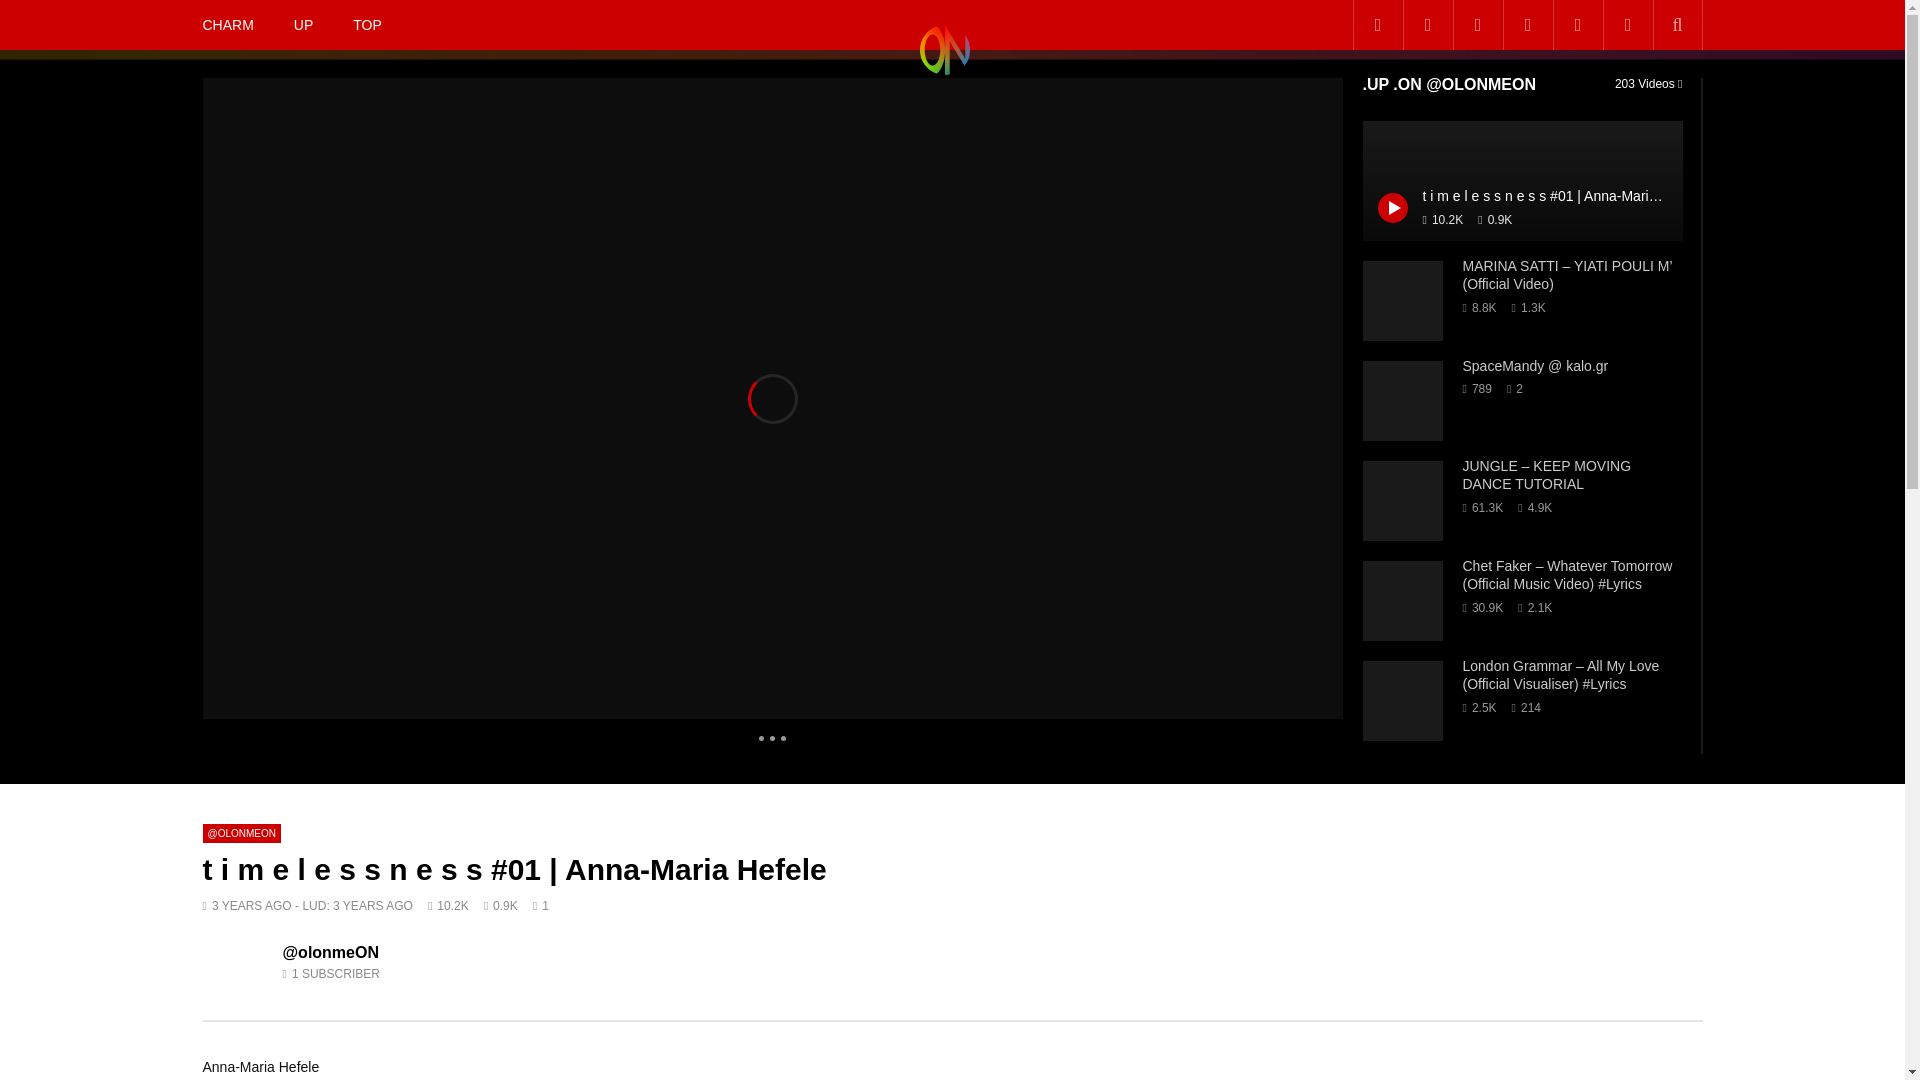 The height and width of the screenshot is (1080, 1920). I want to click on Facebook, so click(1376, 24).